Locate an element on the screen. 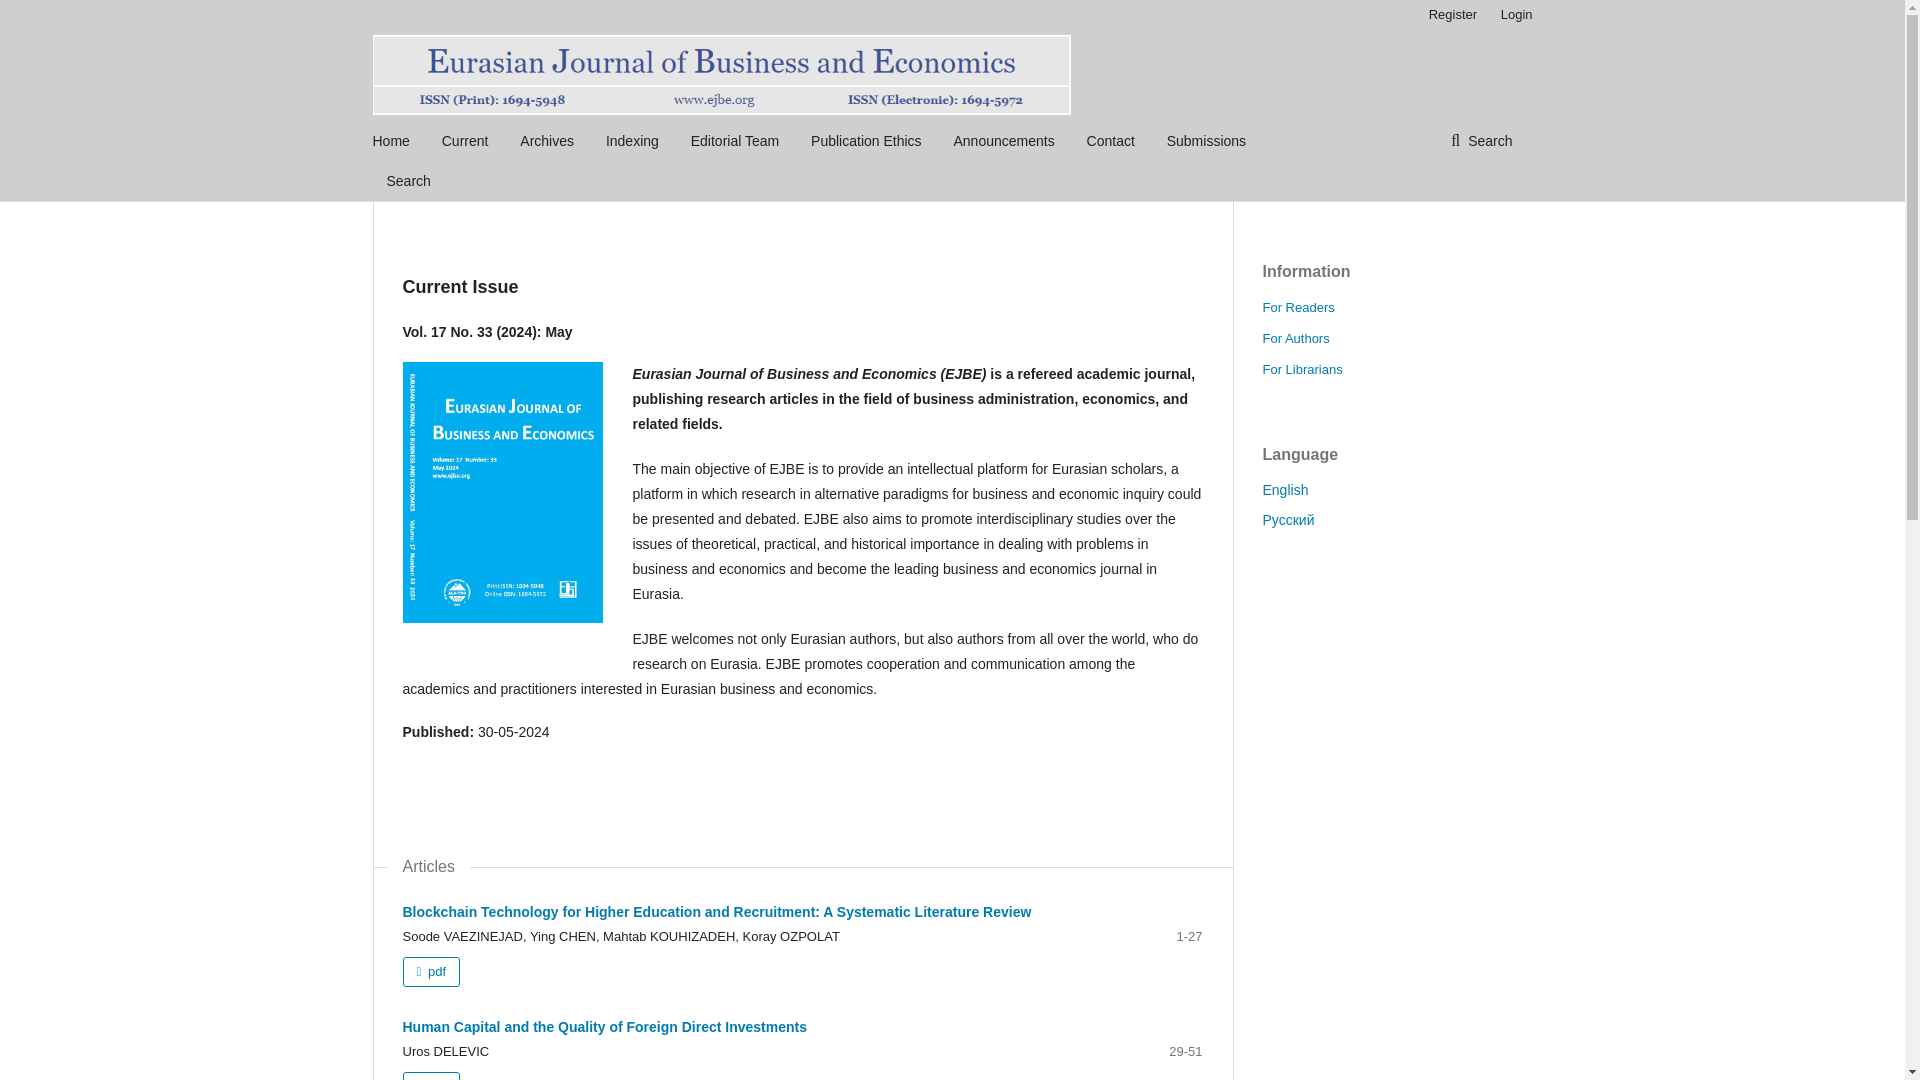  Current is located at coordinates (465, 140).